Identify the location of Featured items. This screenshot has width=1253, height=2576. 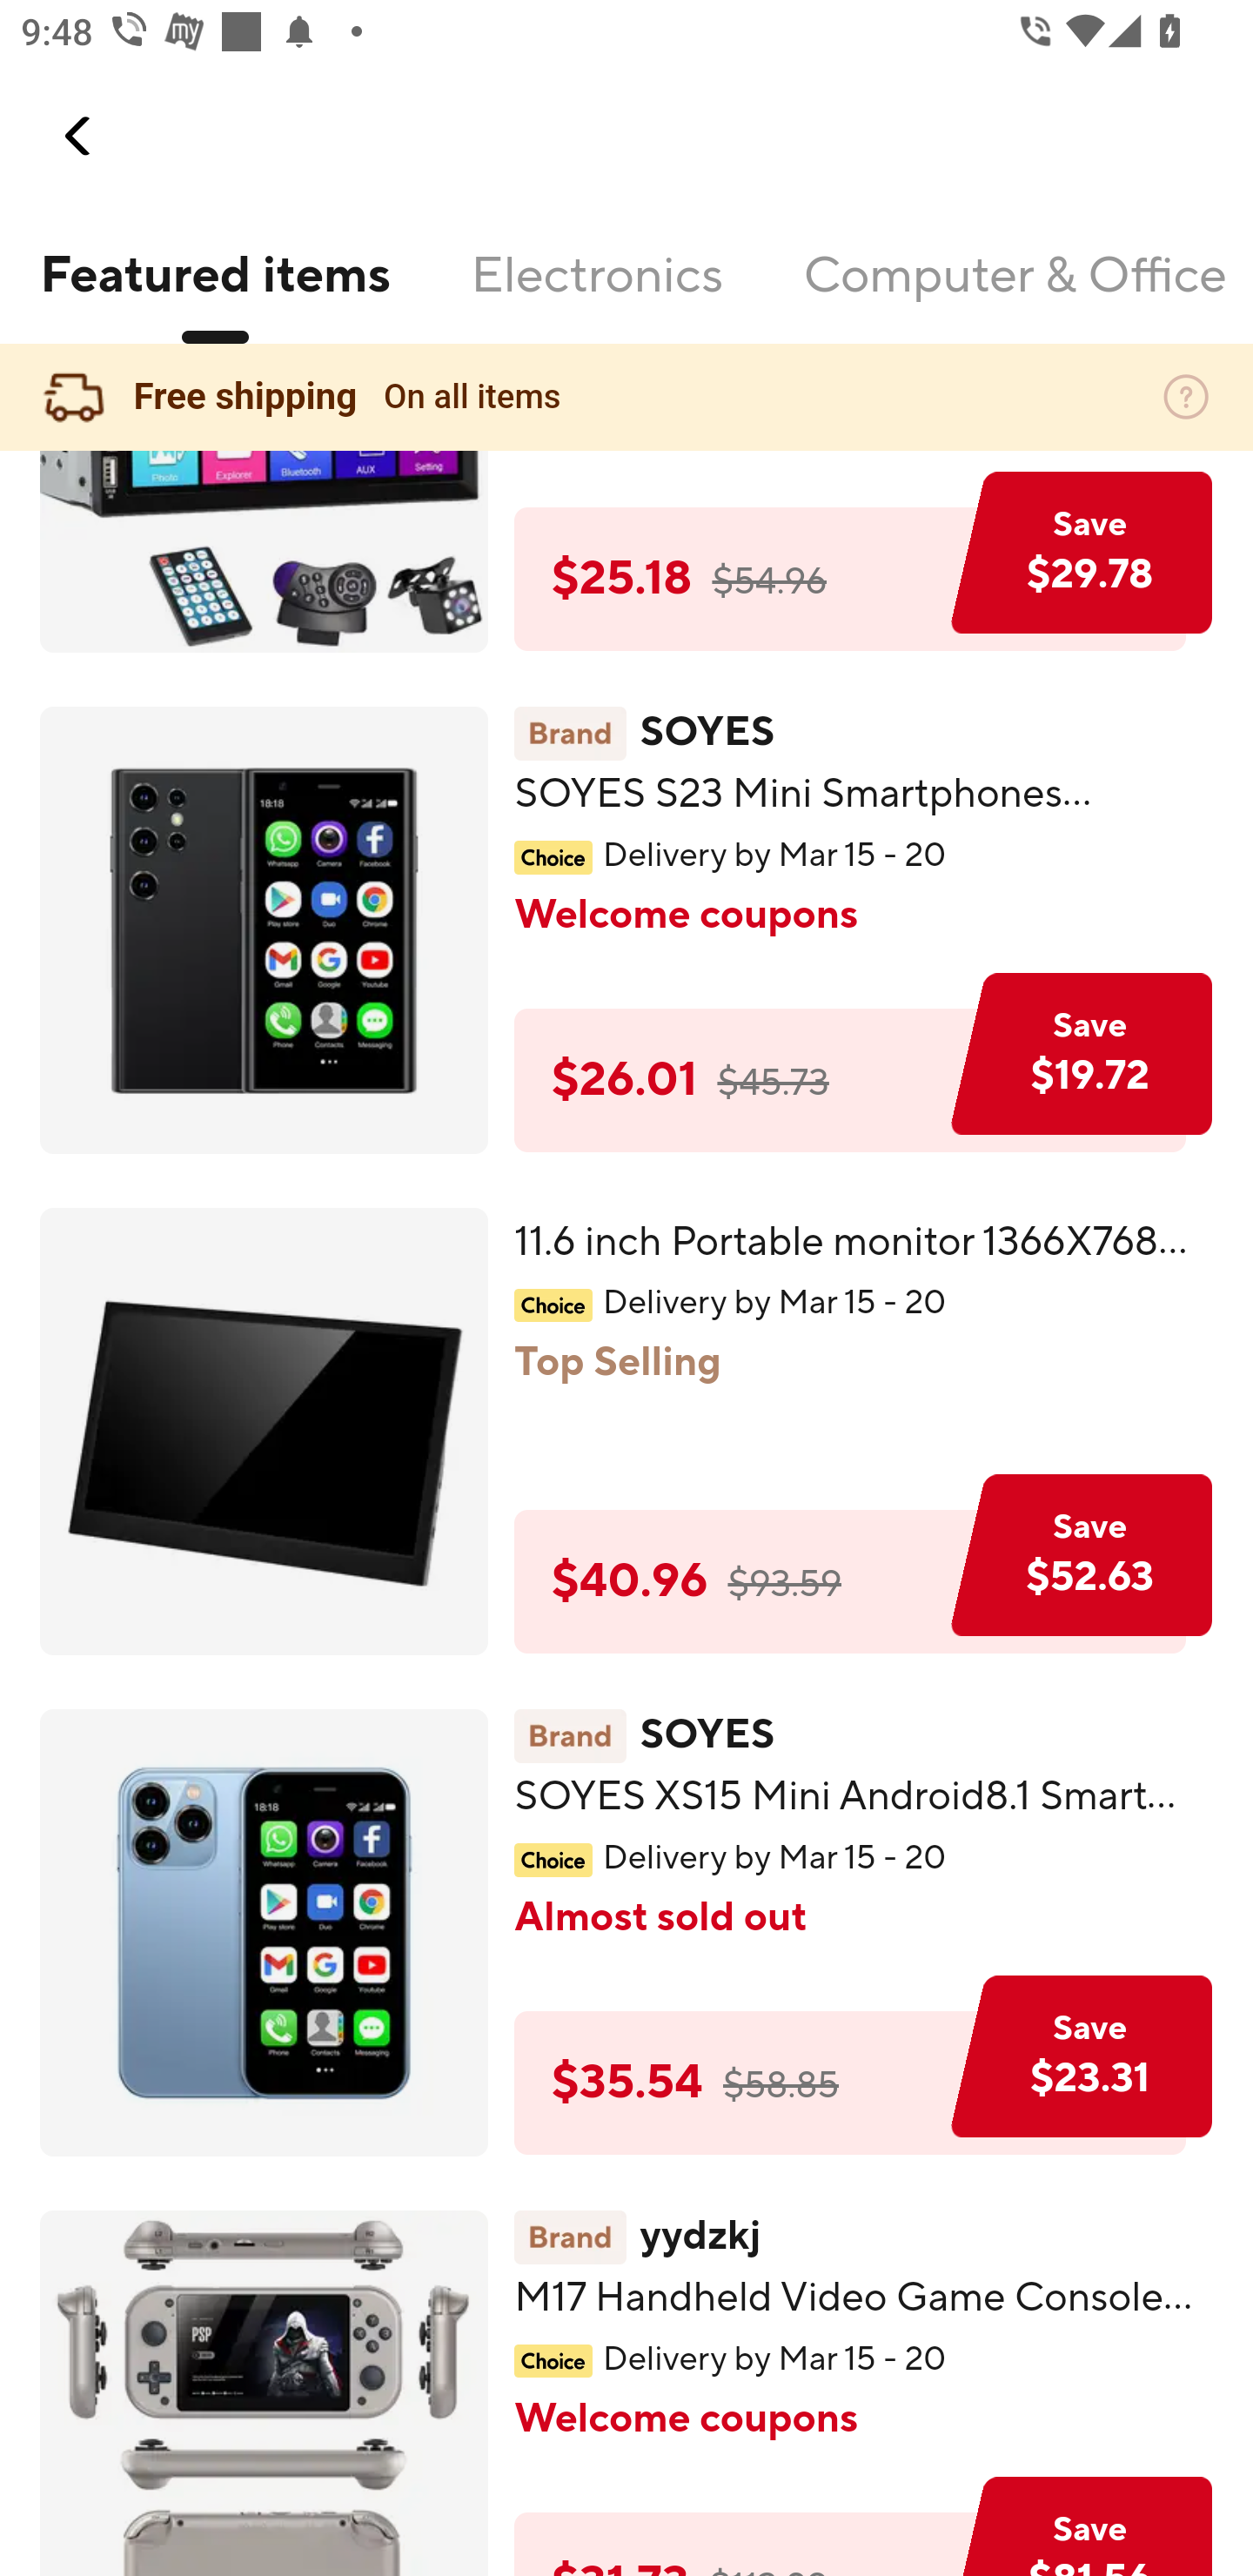
(214, 293).